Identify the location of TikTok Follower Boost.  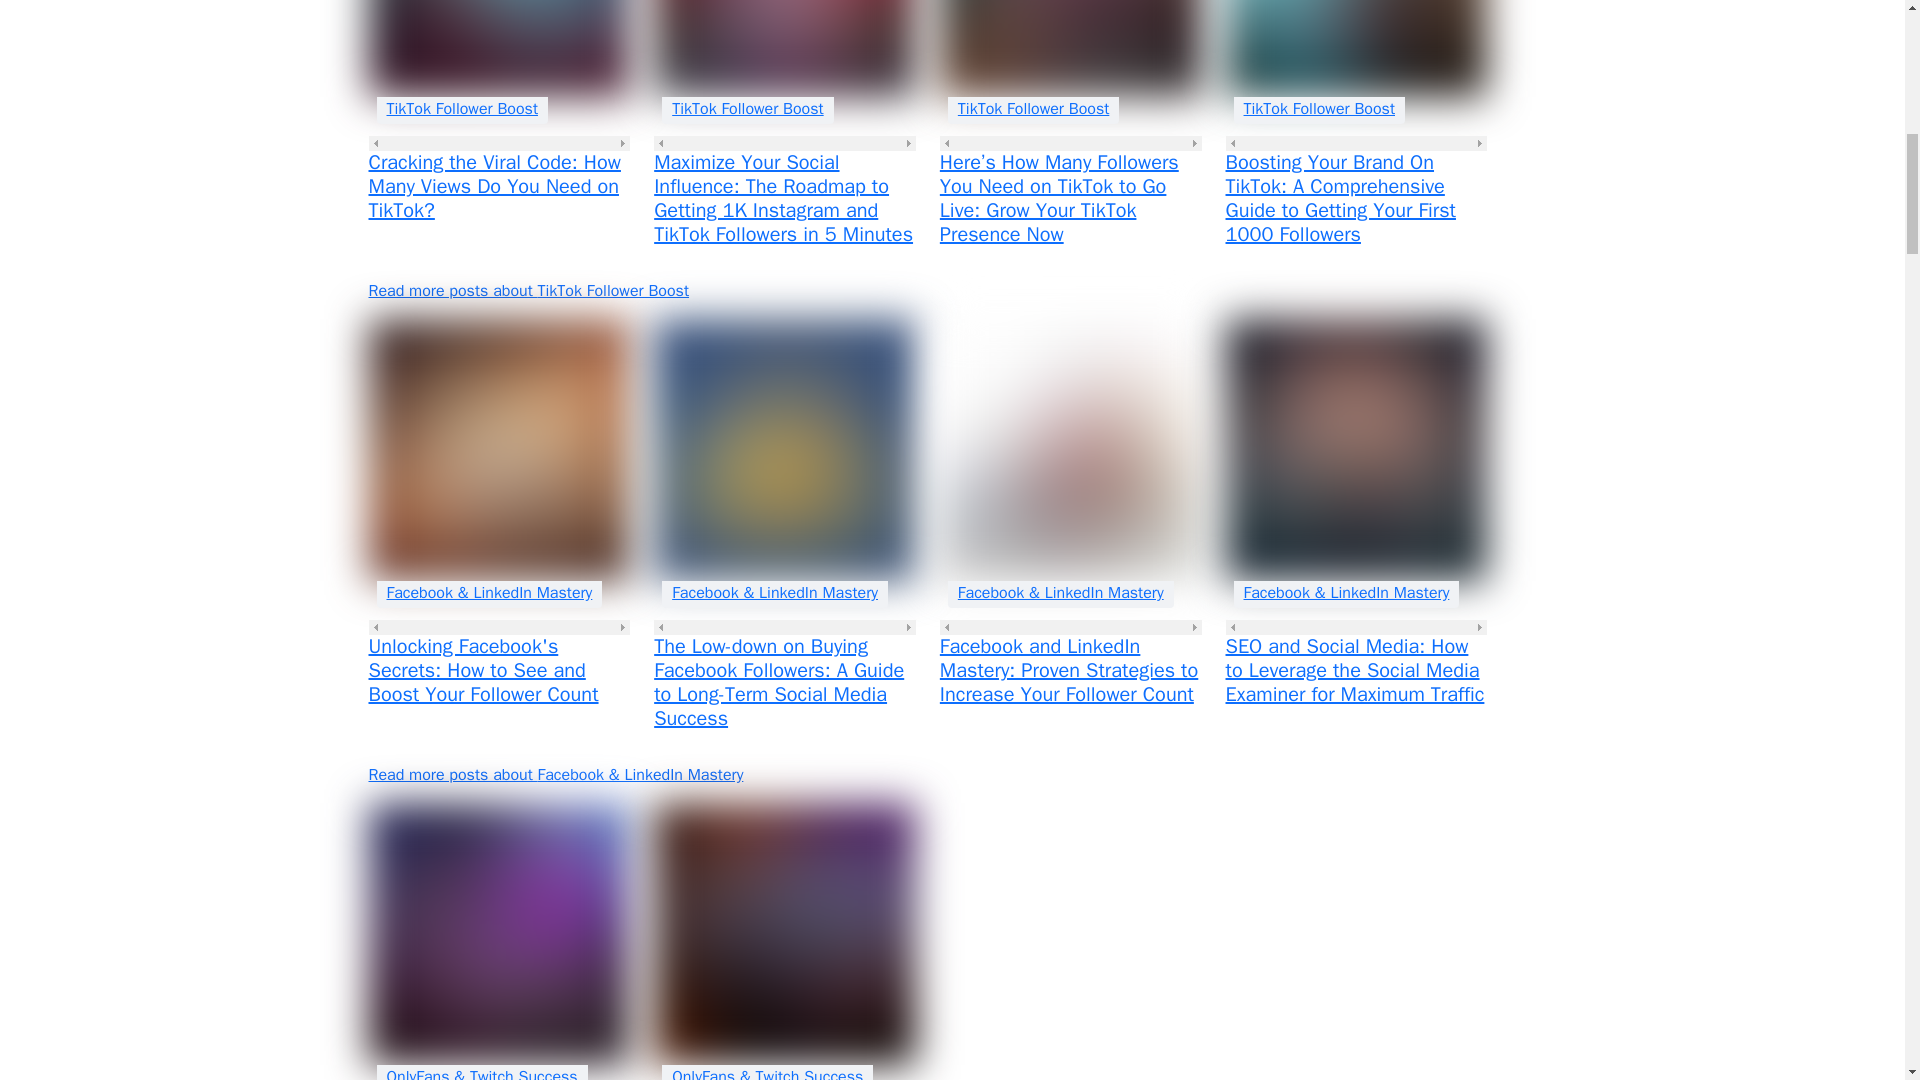
(462, 108).